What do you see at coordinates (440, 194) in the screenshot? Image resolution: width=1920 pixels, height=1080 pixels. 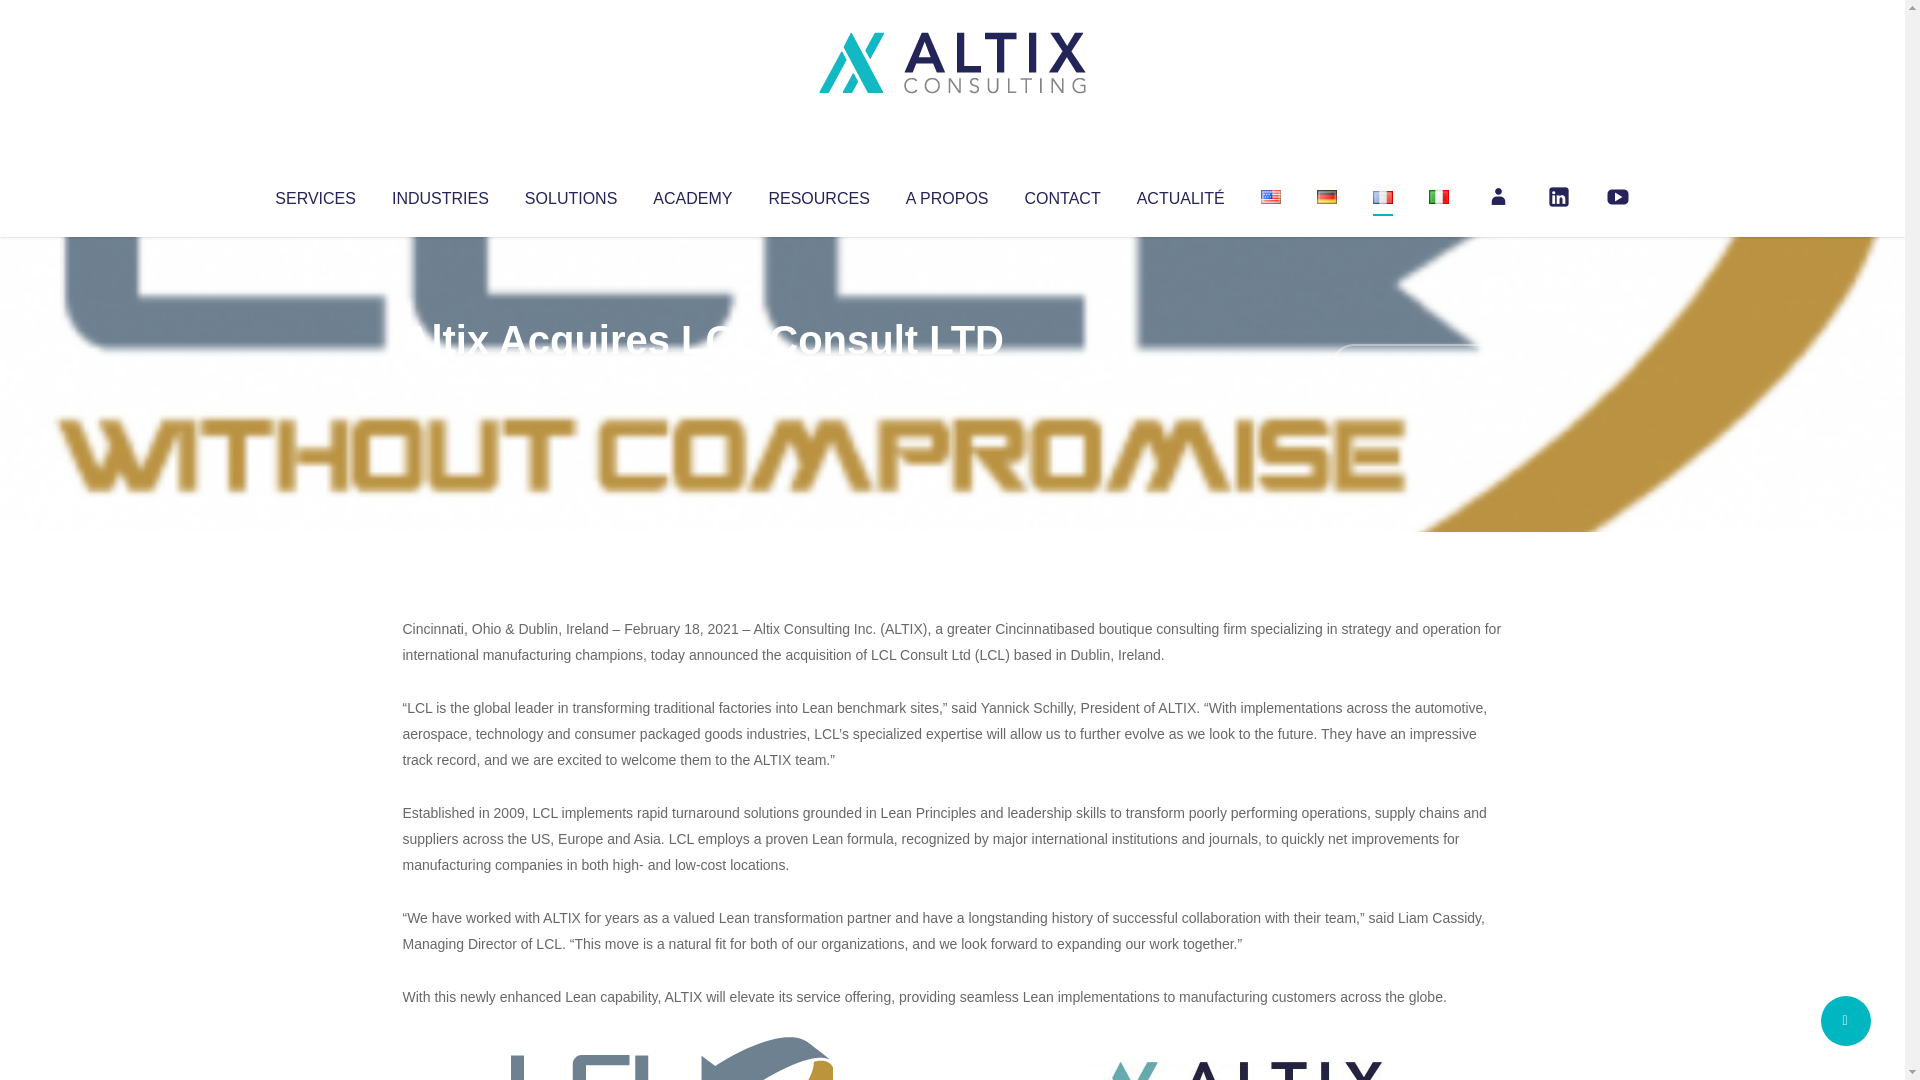 I see `INDUSTRIES` at bounding box center [440, 194].